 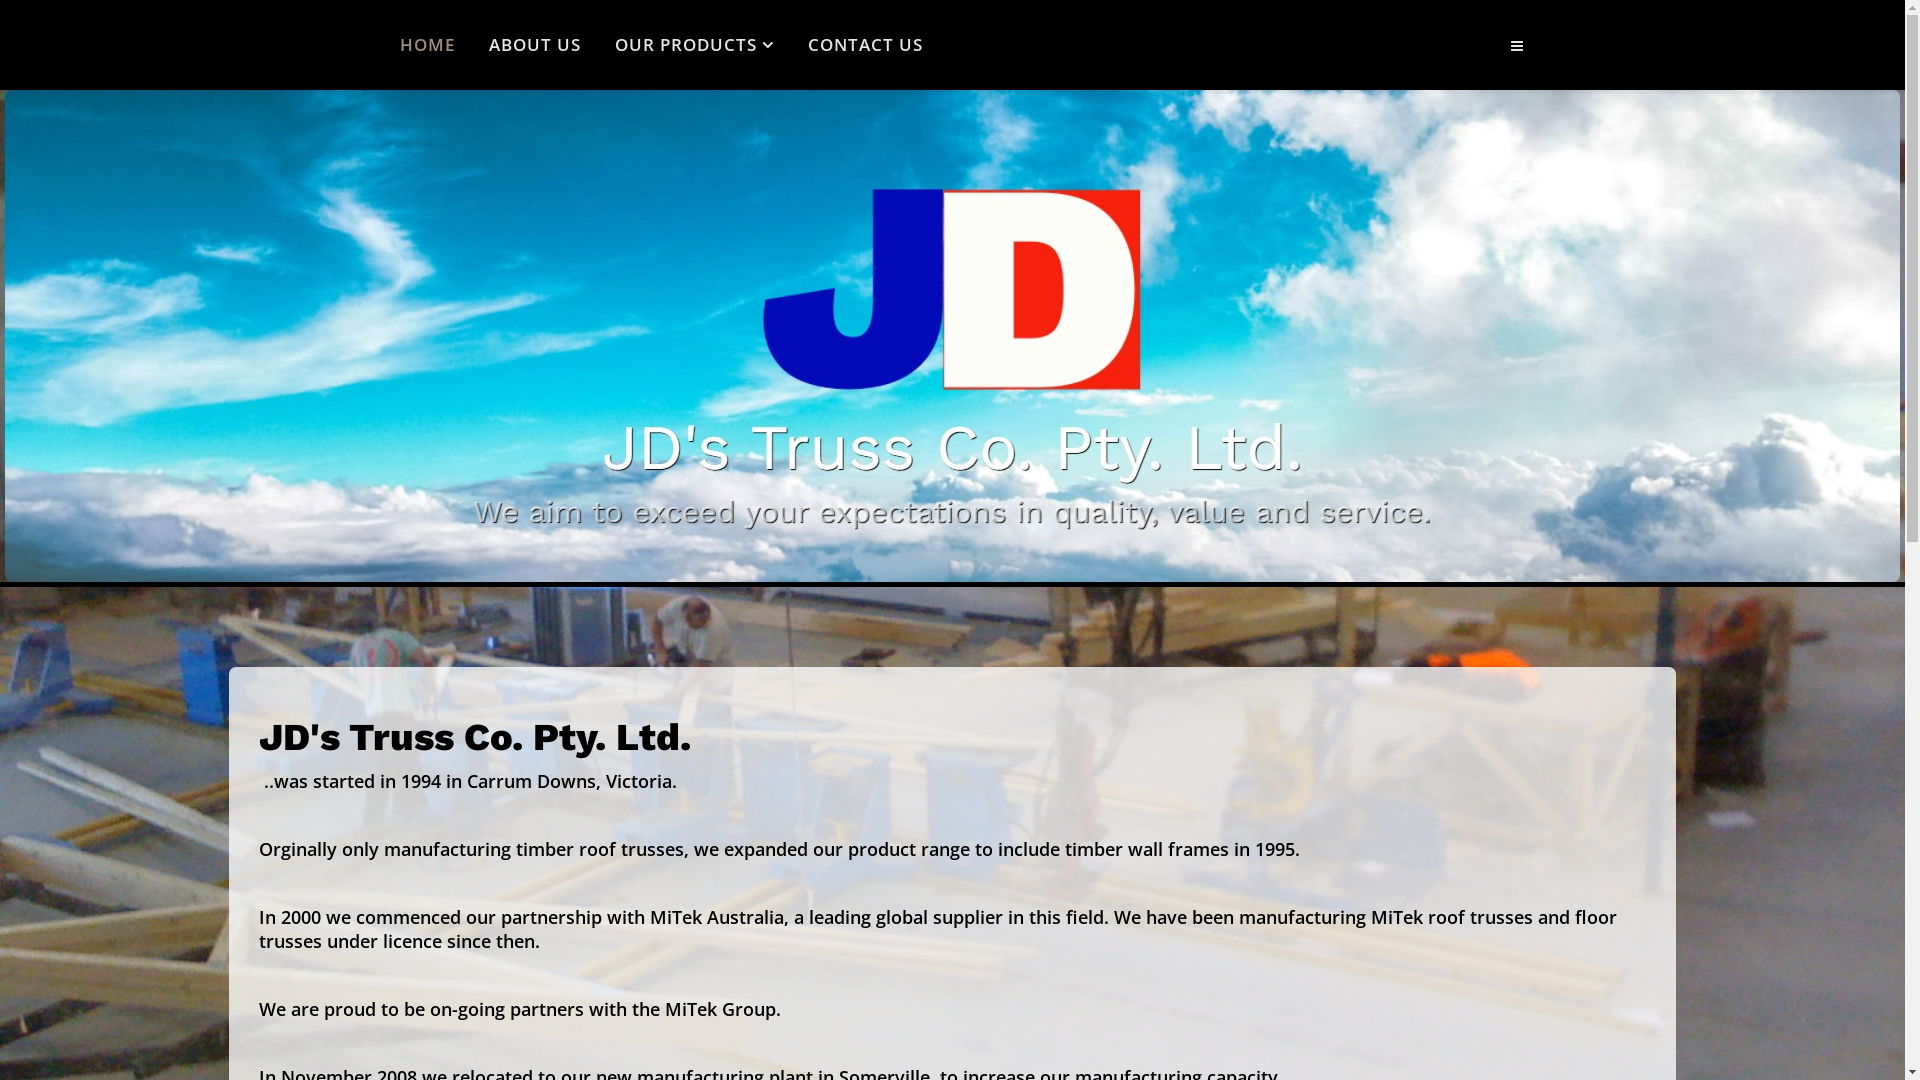 I want to click on HOME, so click(x=426, y=45).